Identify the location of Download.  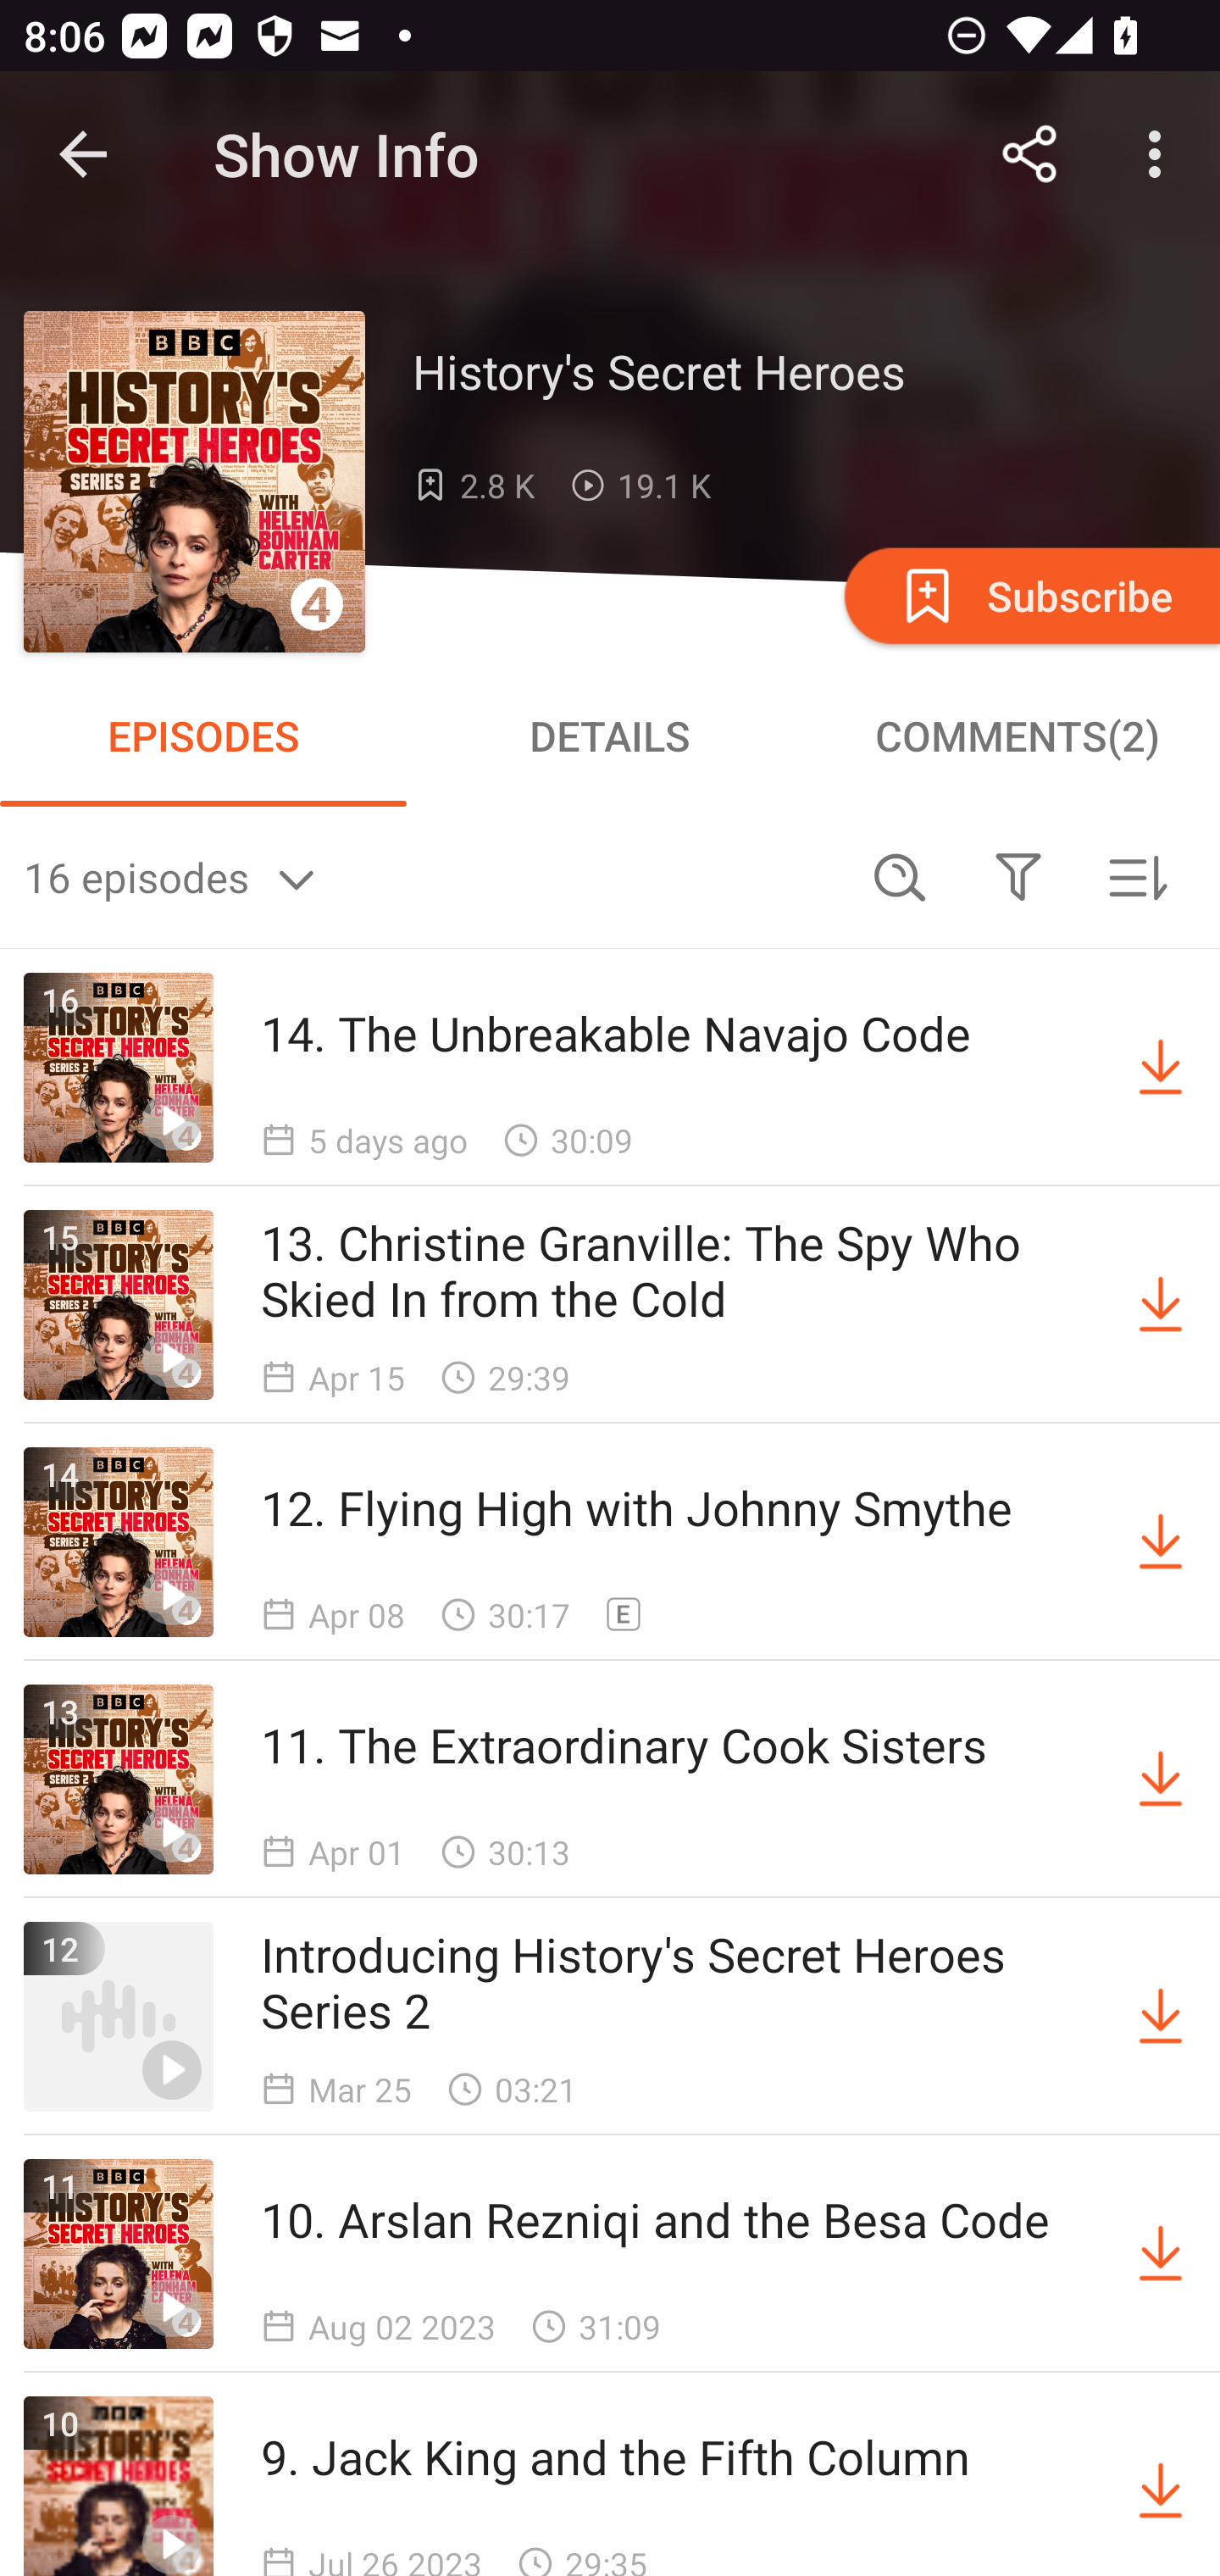
(1161, 1542).